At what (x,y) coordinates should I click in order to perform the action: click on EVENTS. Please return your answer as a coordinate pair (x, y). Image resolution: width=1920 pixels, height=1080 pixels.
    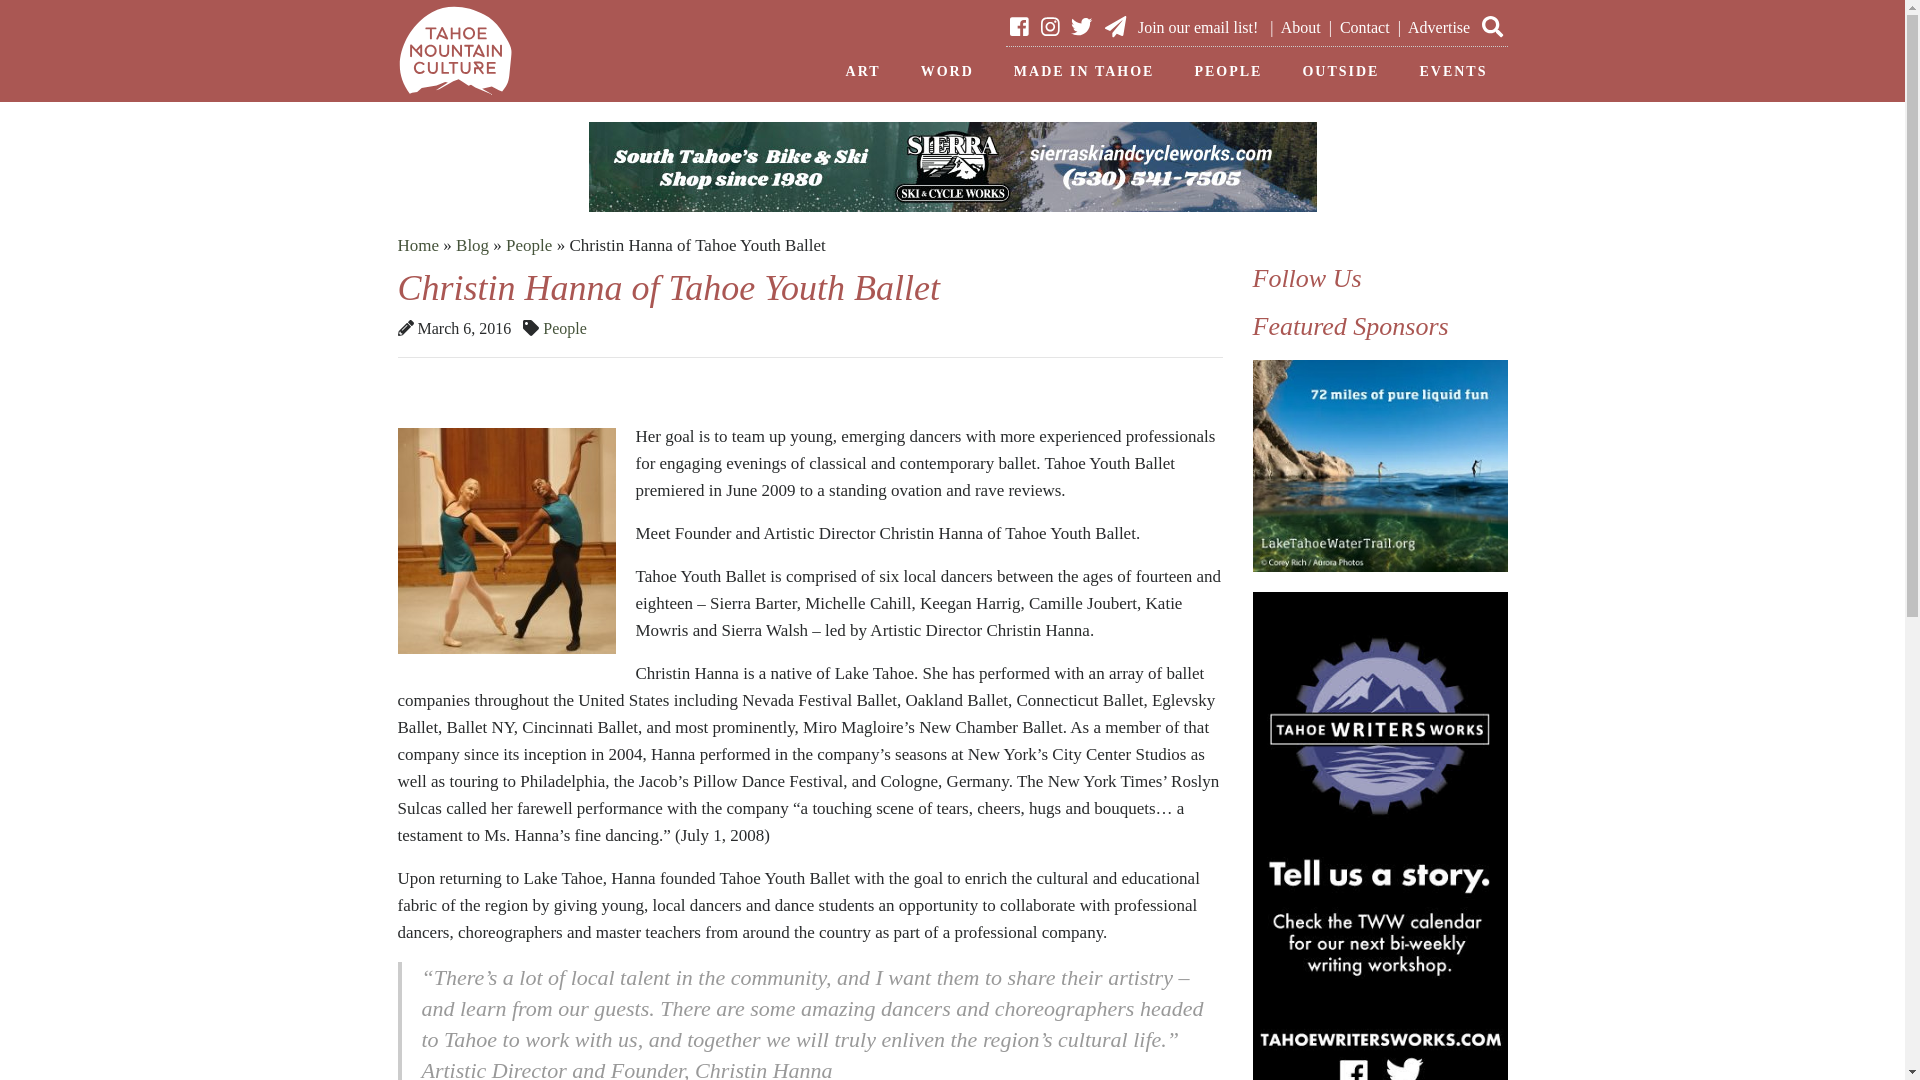
    Looking at the image, I should click on (1453, 72).